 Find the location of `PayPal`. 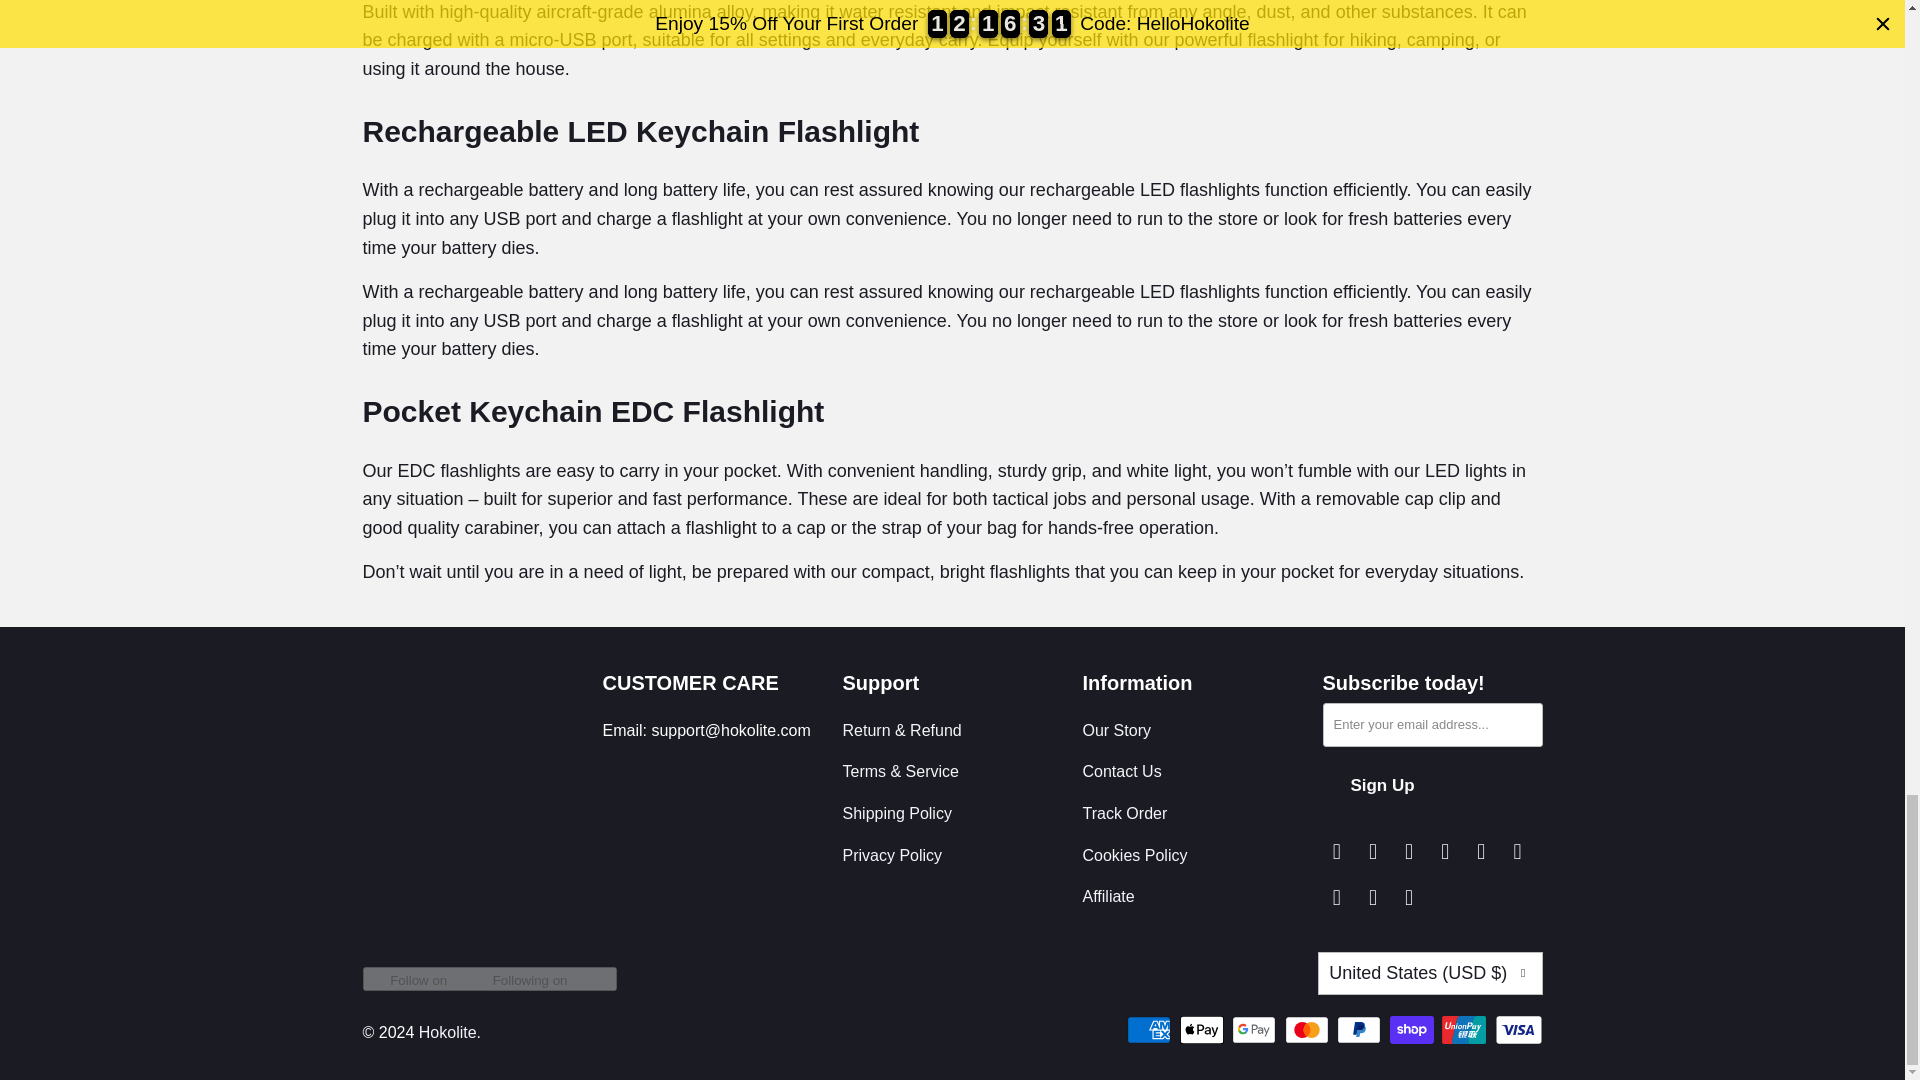

PayPal is located at coordinates (1360, 1030).